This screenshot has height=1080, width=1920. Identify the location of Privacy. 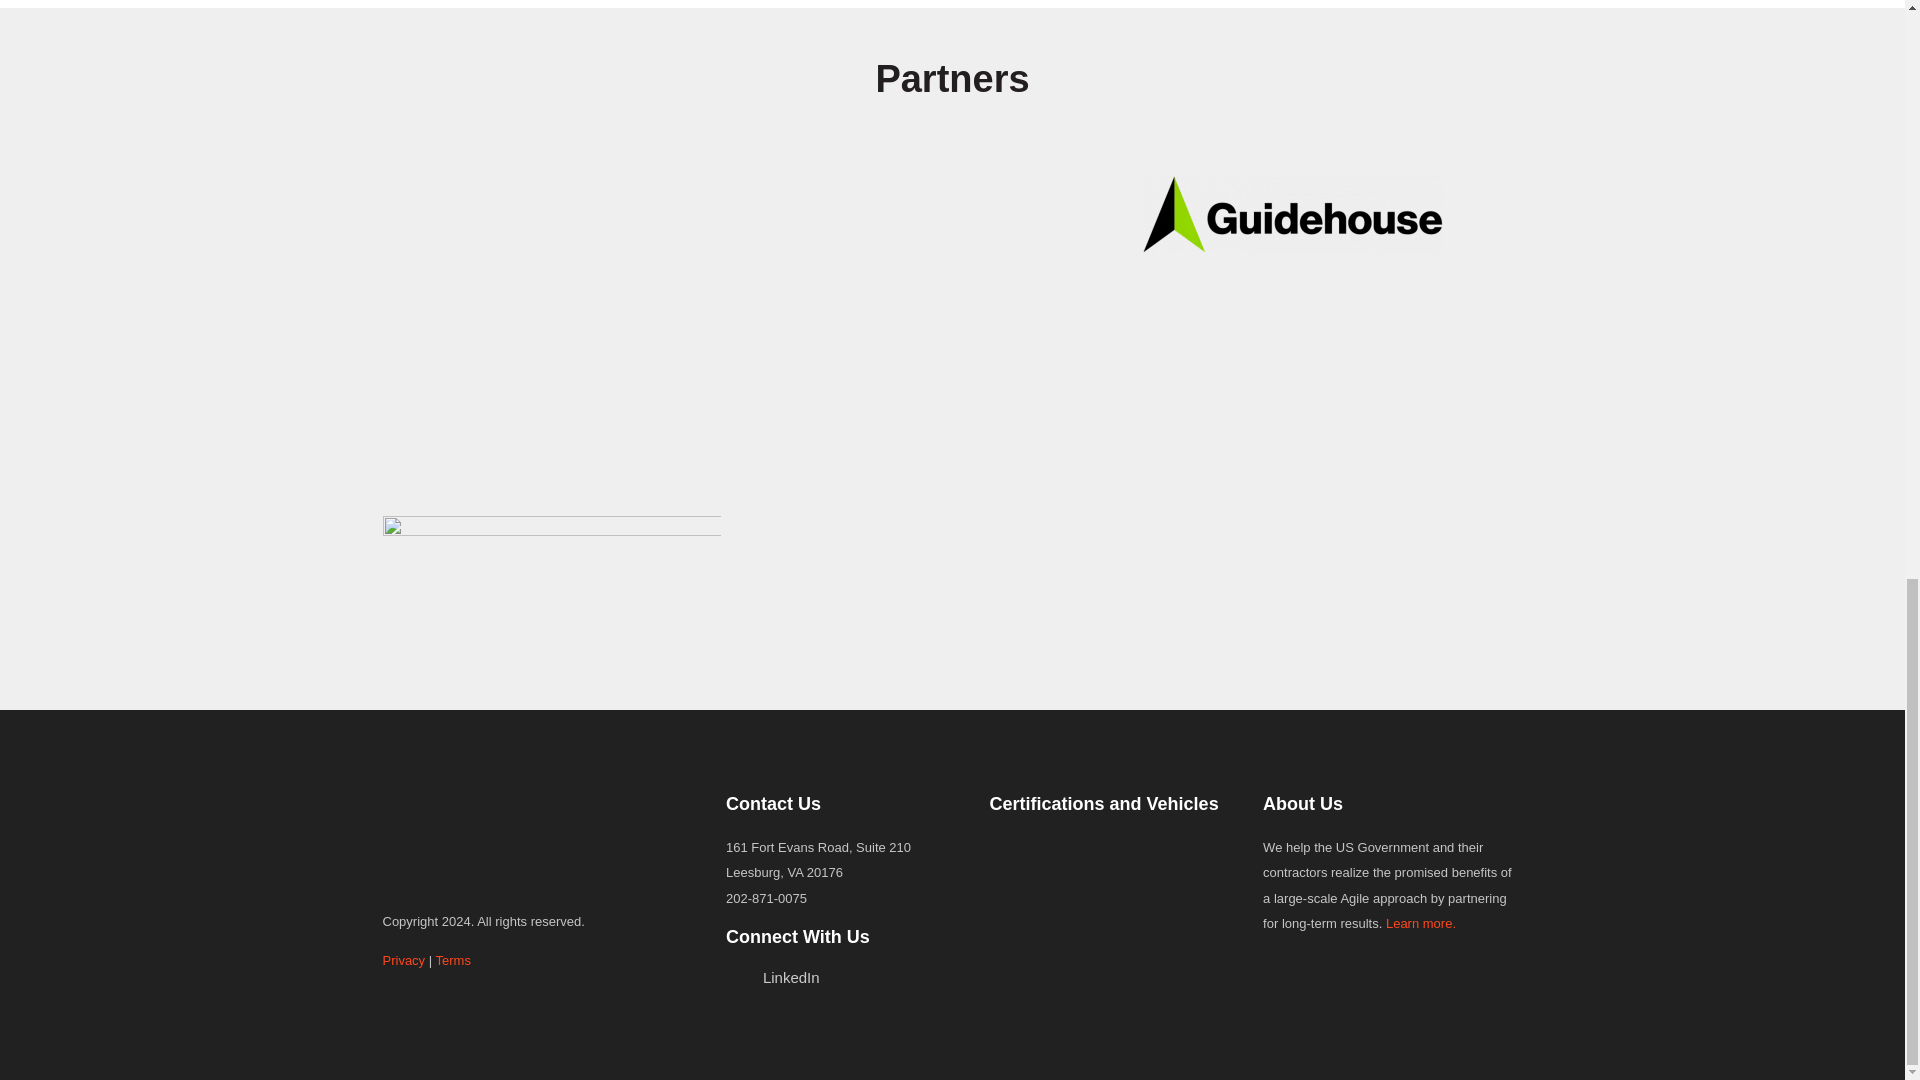
(403, 960).